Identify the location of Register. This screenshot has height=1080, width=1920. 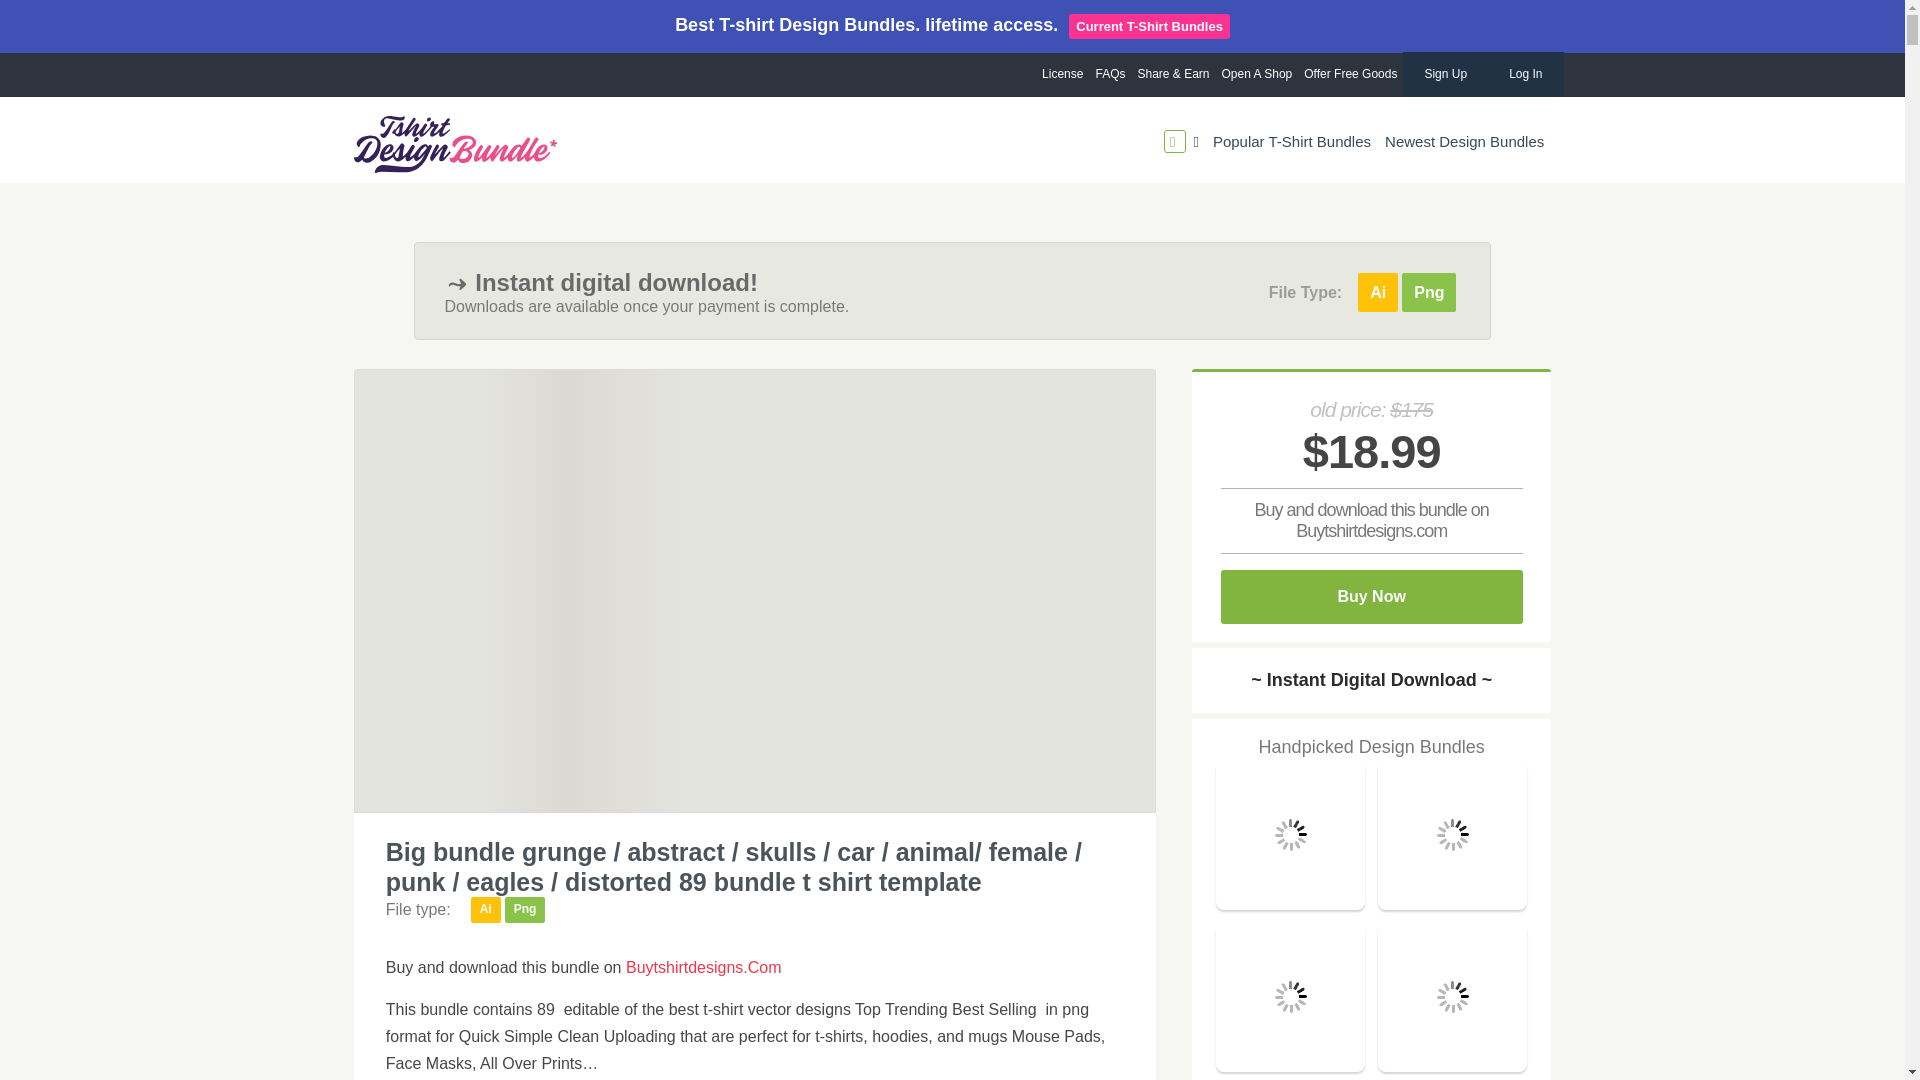
(945, 455).